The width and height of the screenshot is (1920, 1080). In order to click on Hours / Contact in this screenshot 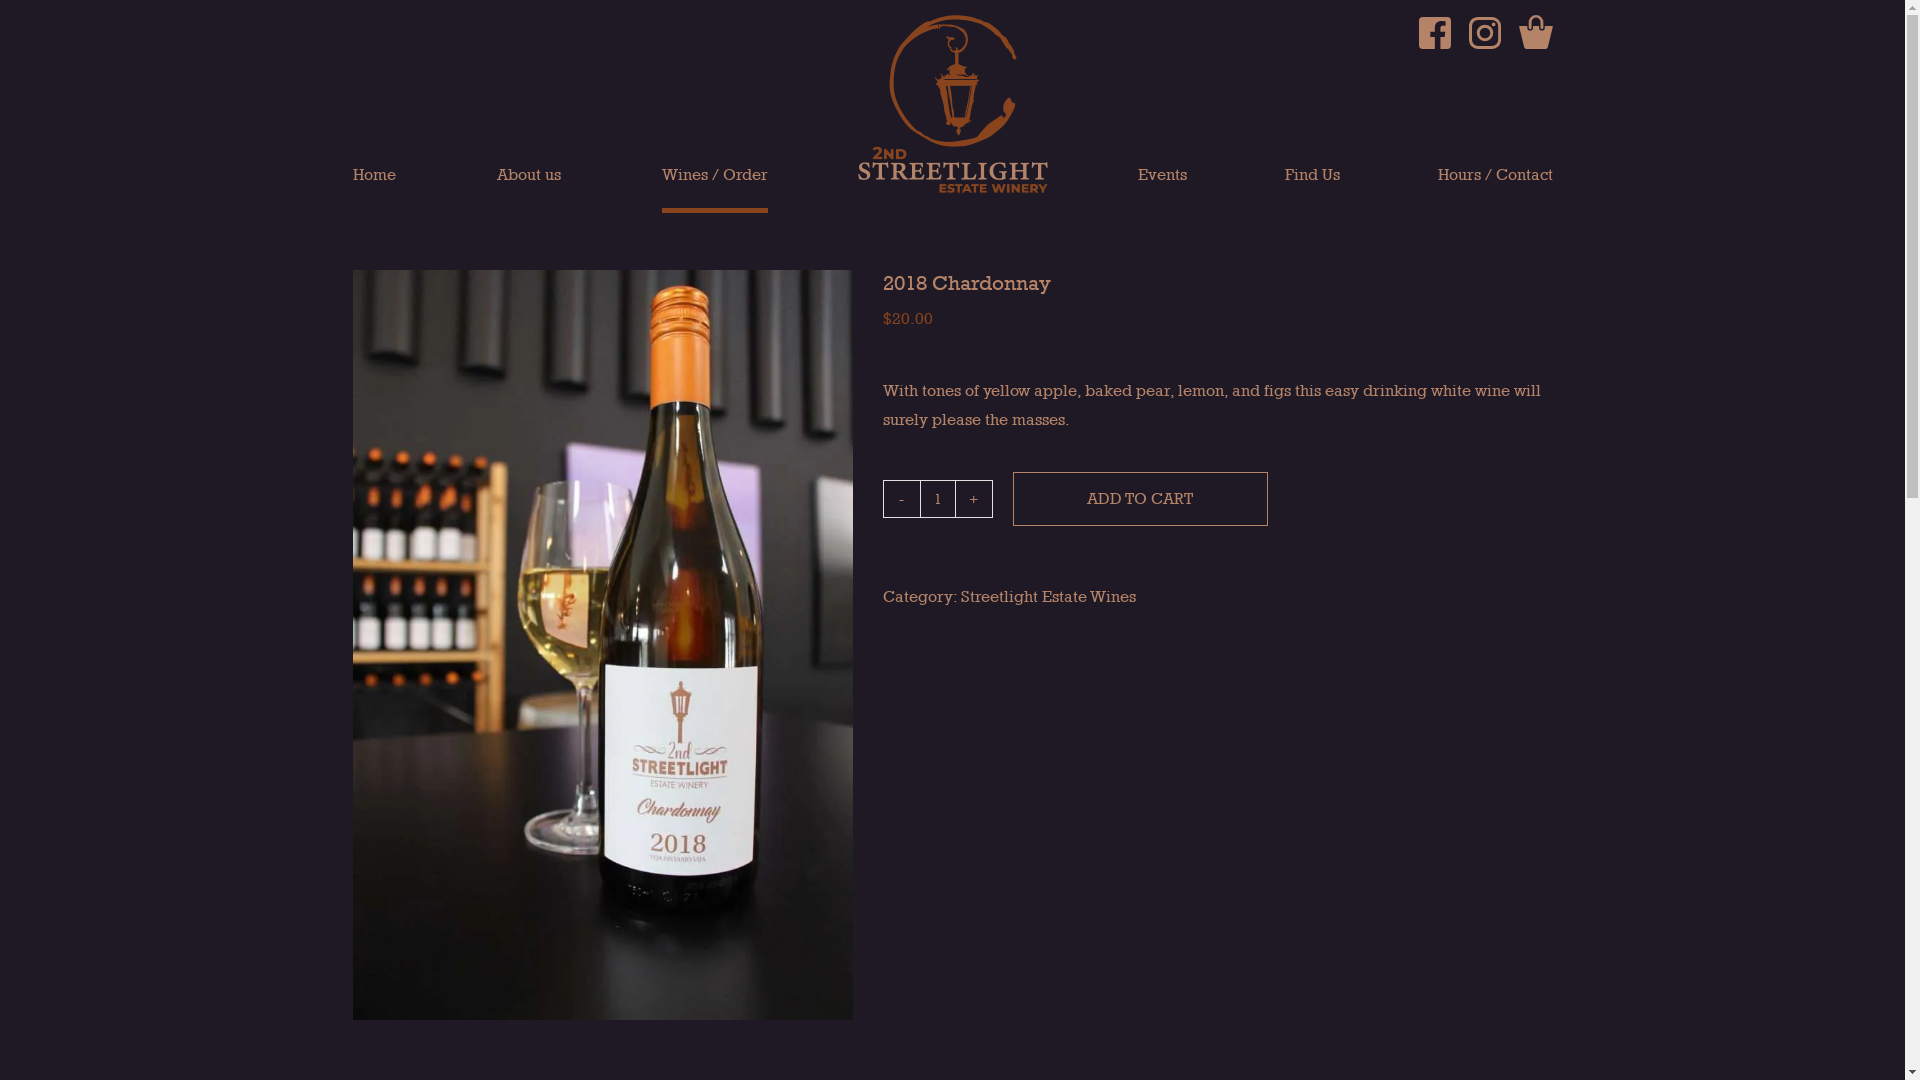, I will do `click(1496, 190)`.